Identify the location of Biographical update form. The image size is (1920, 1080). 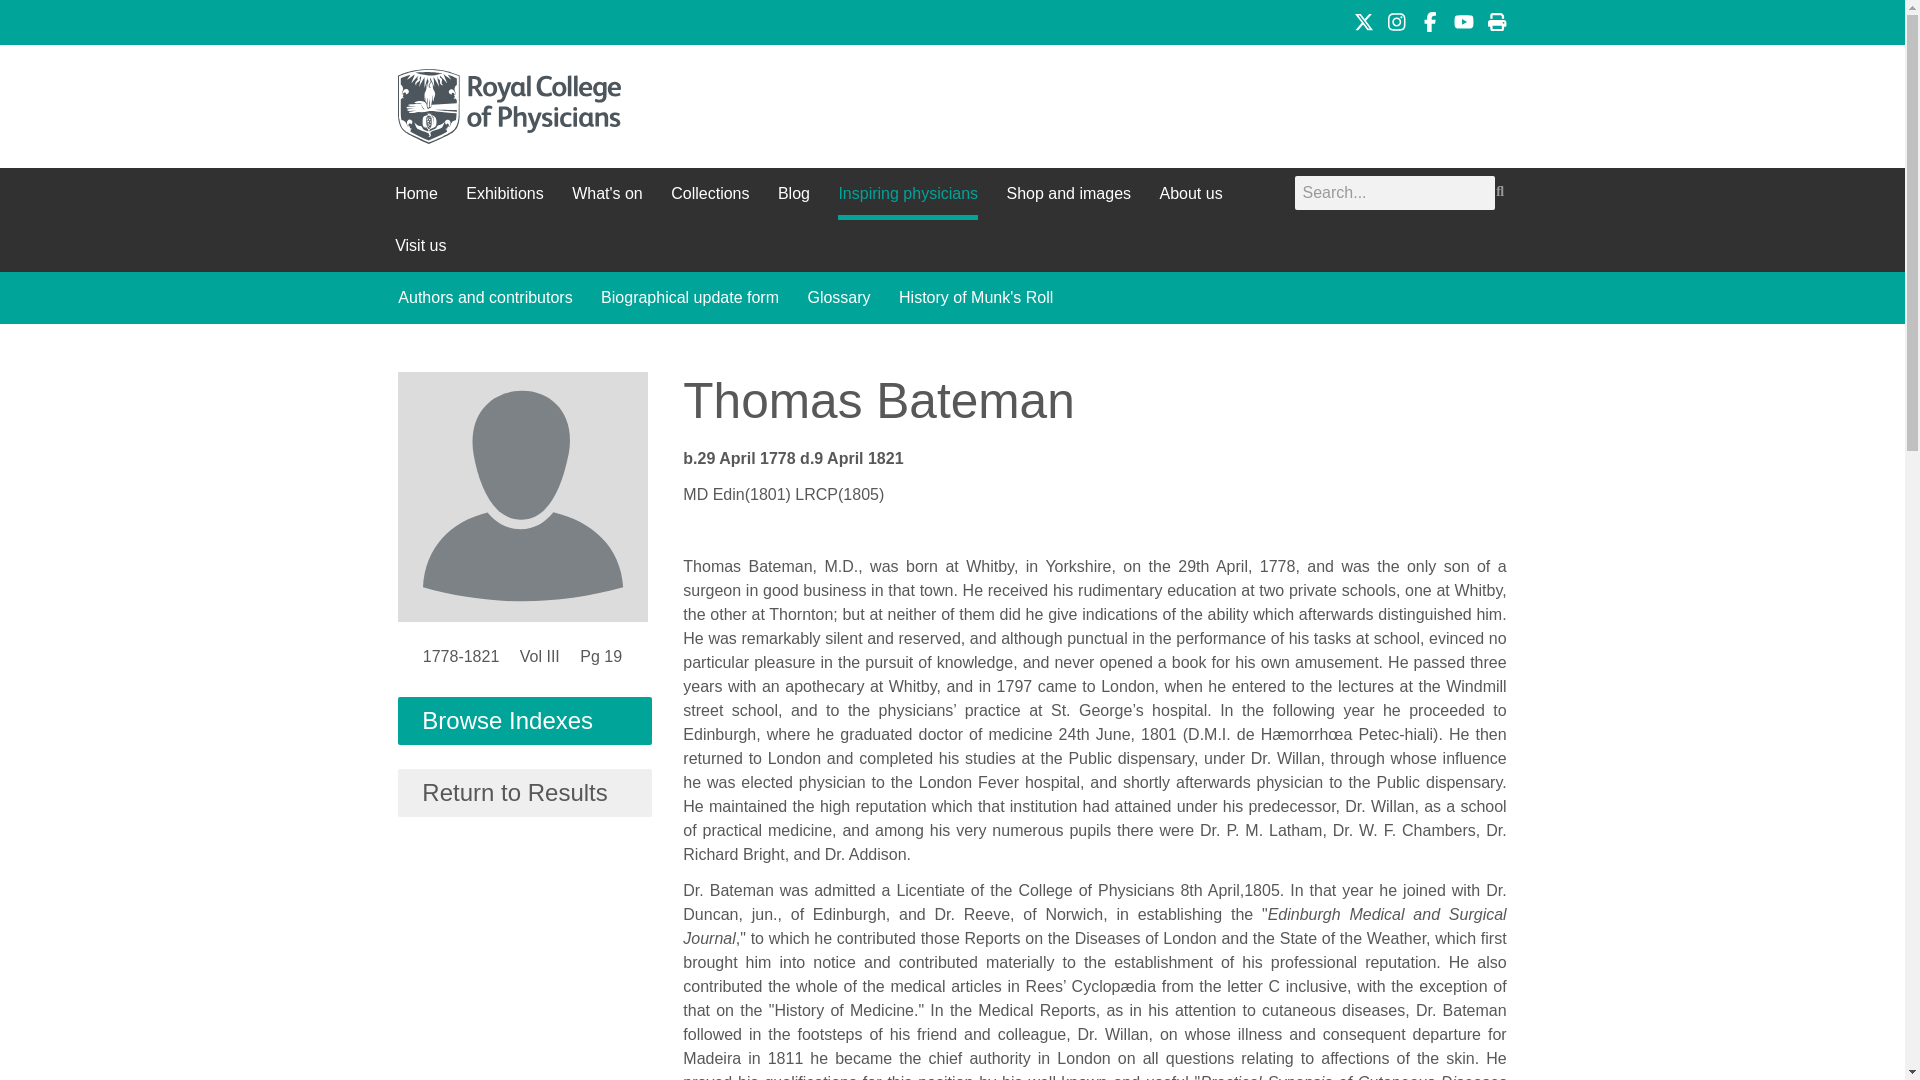
(690, 298).